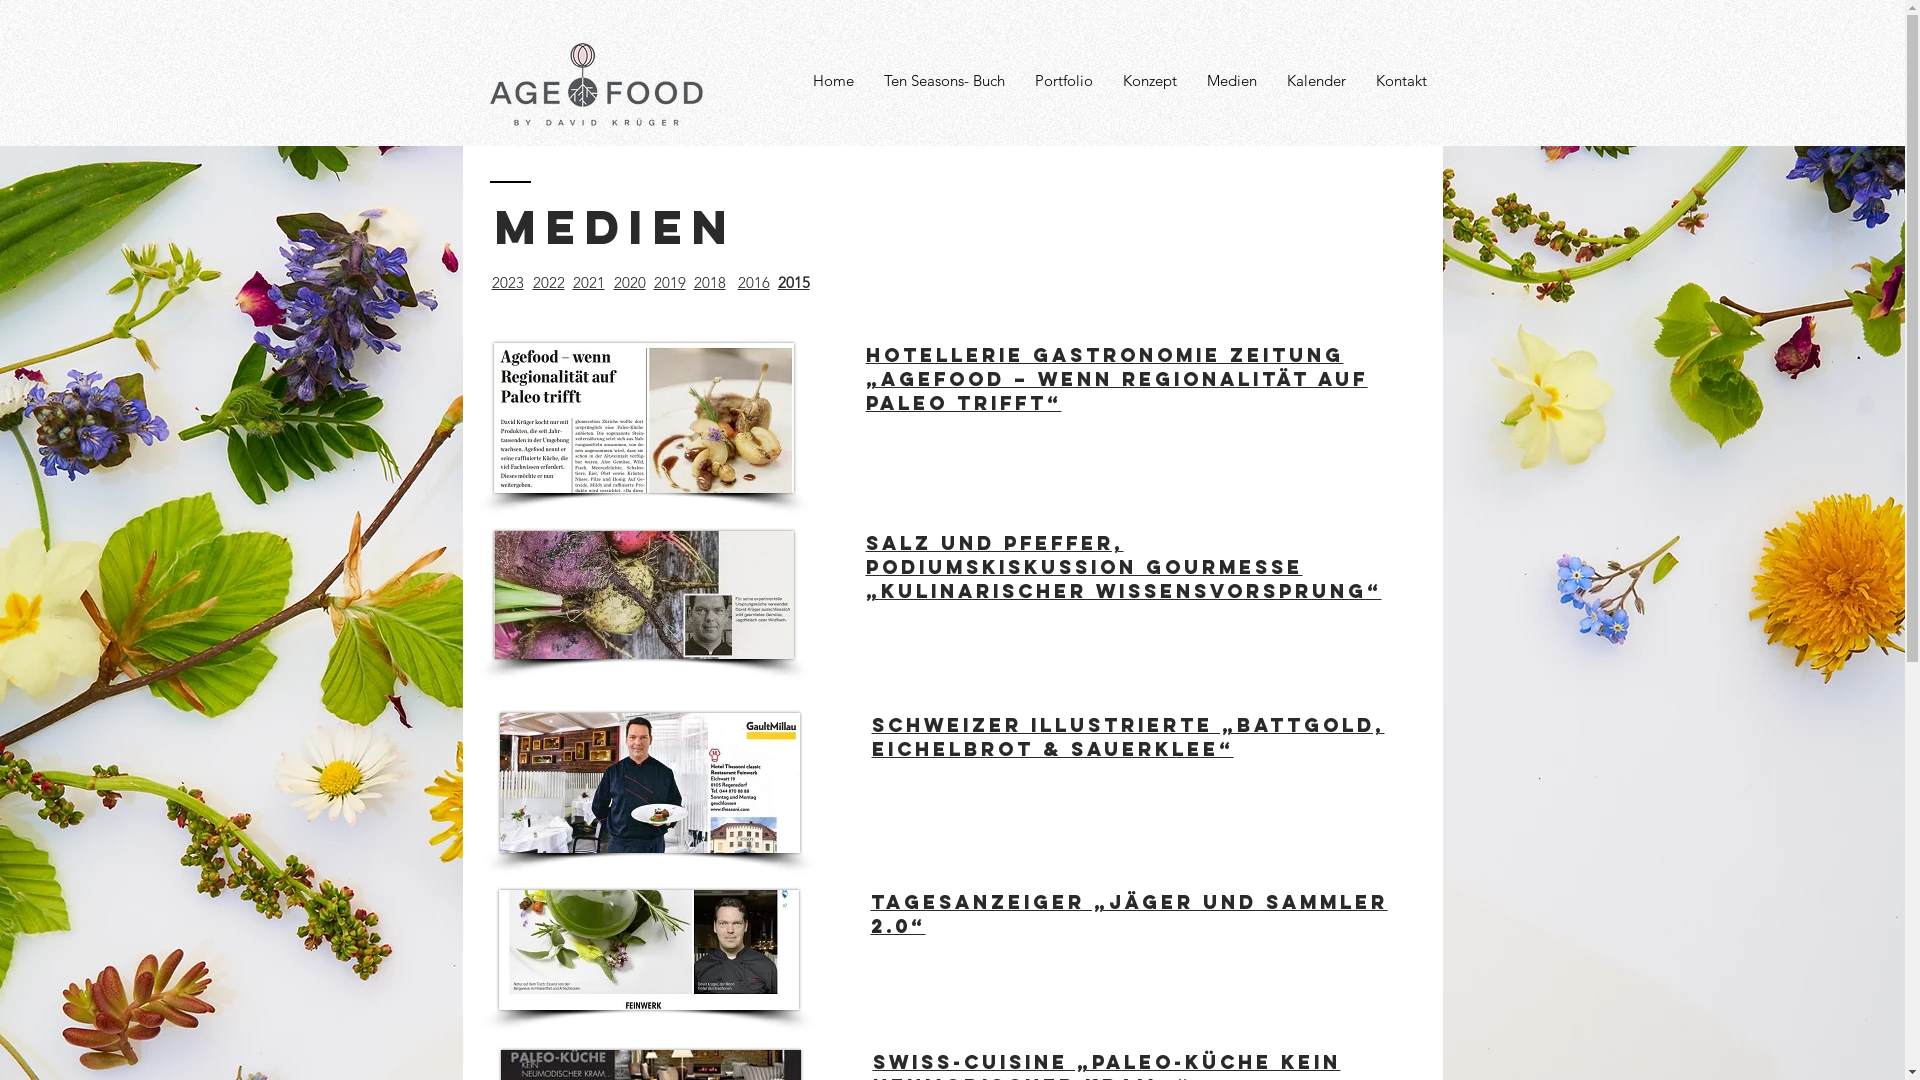 Image resolution: width=1920 pixels, height=1080 pixels. Describe the element at coordinates (1150, 80) in the screenshot. I see `Konzept` at that location.